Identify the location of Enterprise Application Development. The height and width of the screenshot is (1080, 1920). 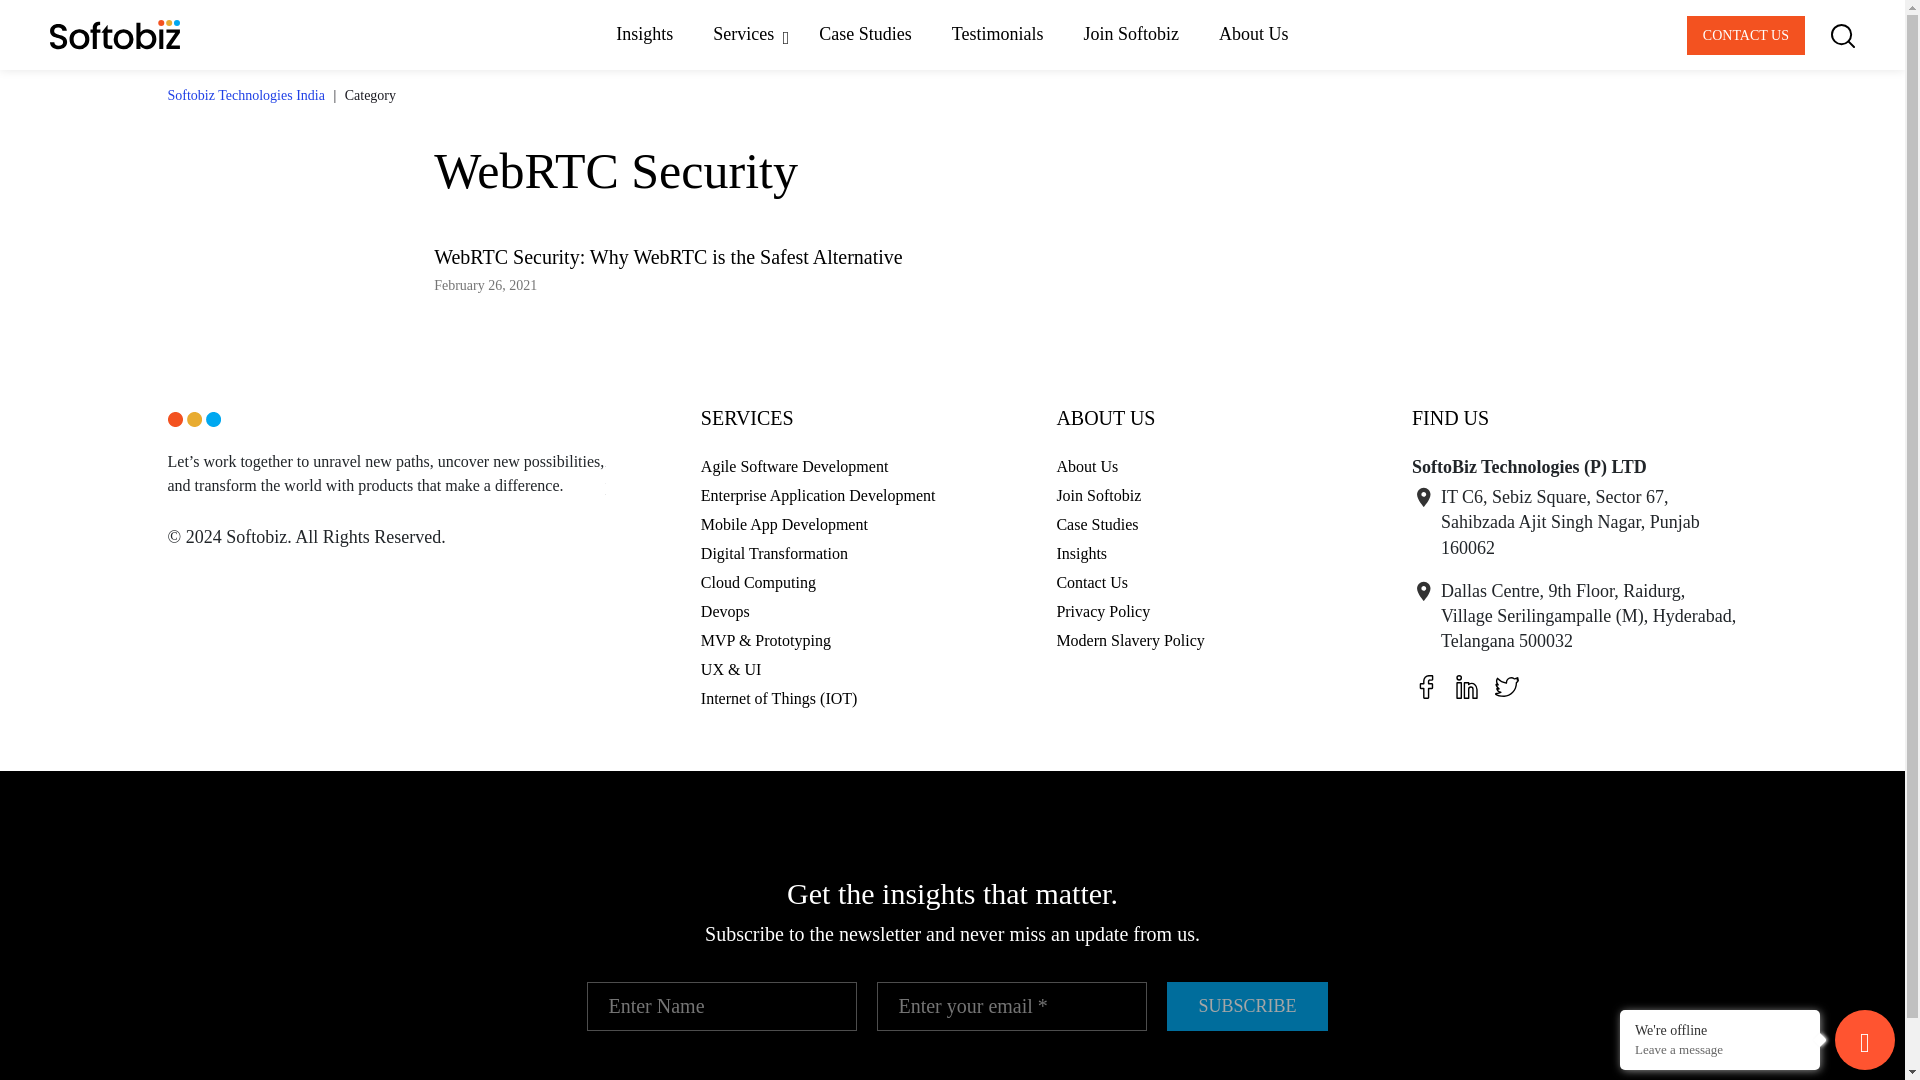
(818, 496).